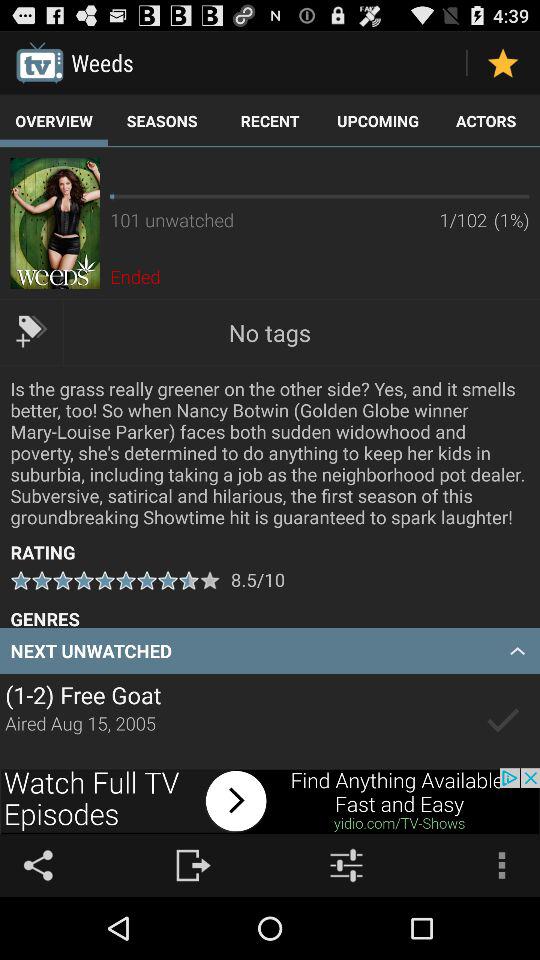 The height and width of the screenshot is (960, 540). Describe the element at coordinates (270, 801) in the screenshot. I see `go to linked advertisement` at that location.